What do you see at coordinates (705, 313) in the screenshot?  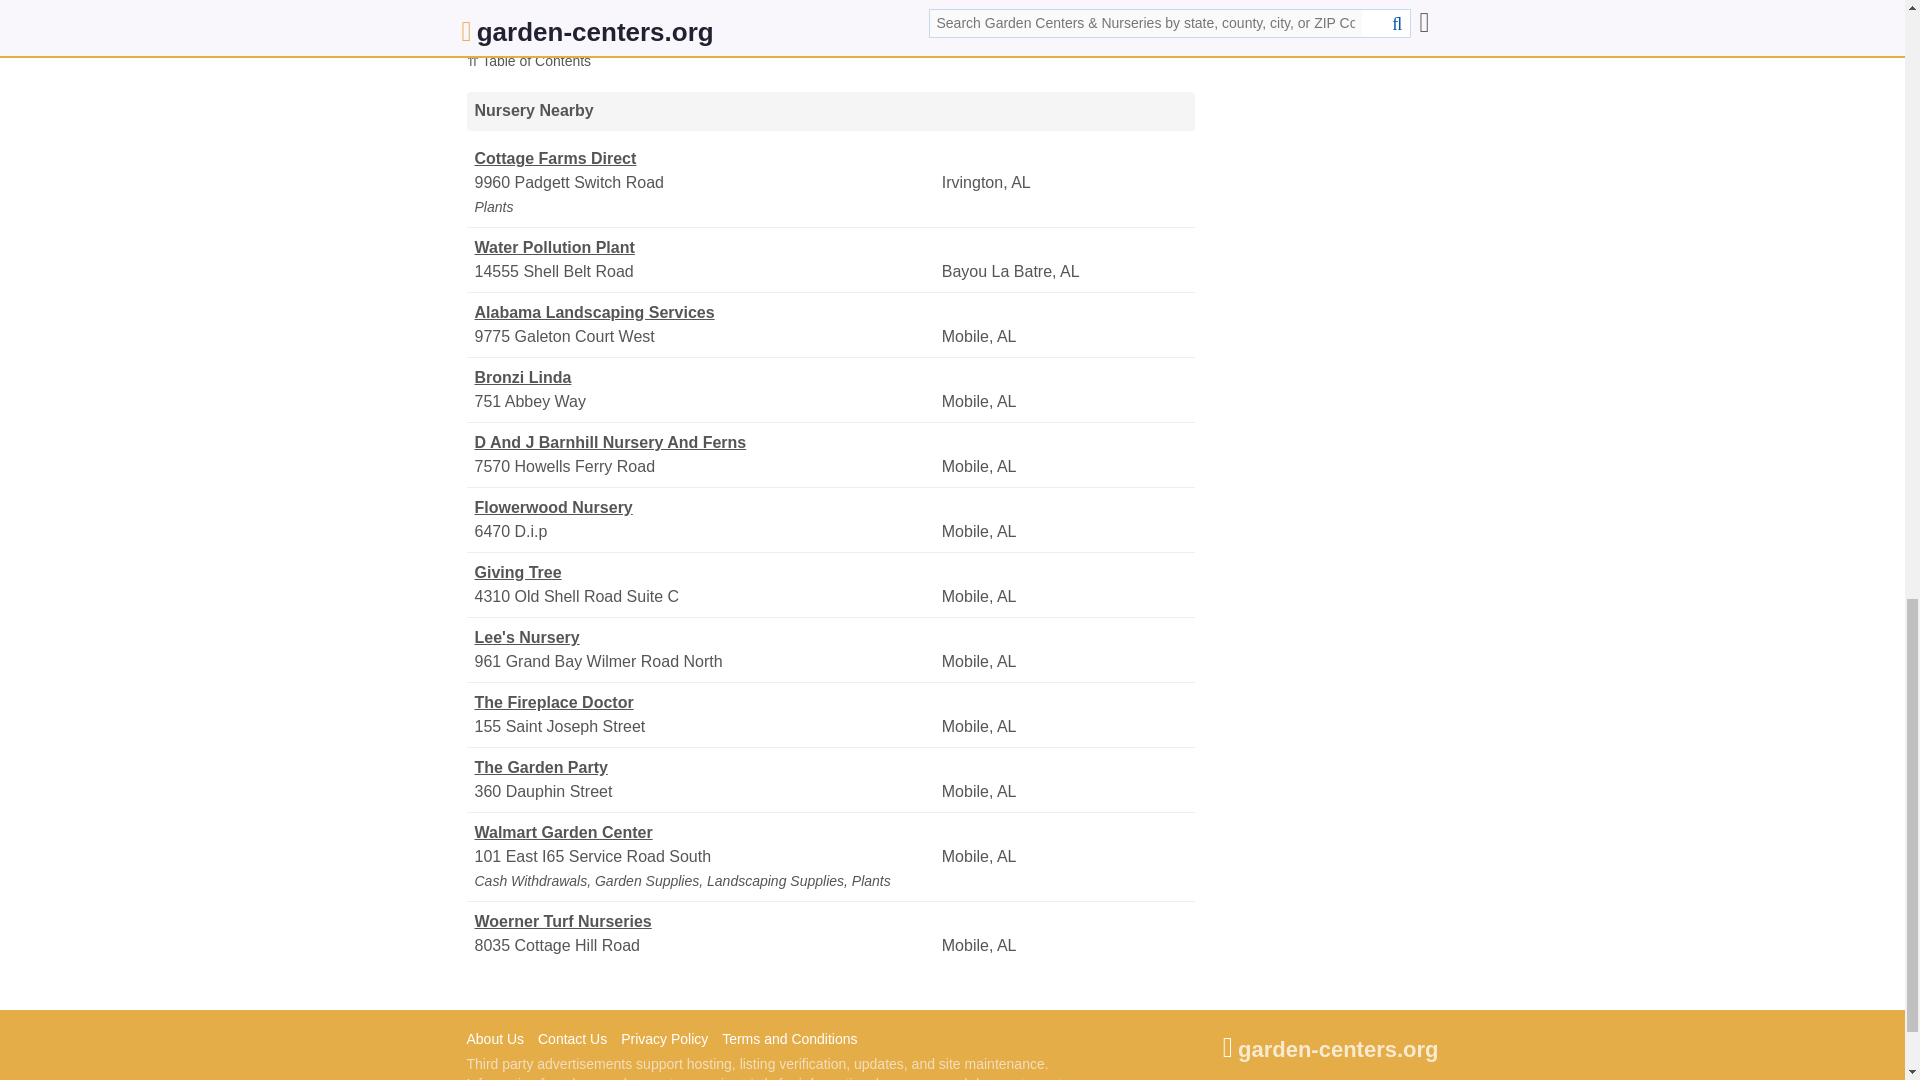 I see `Alabama Landscaping Services in Mobile, Alabama` at bounding box center [705, 313].